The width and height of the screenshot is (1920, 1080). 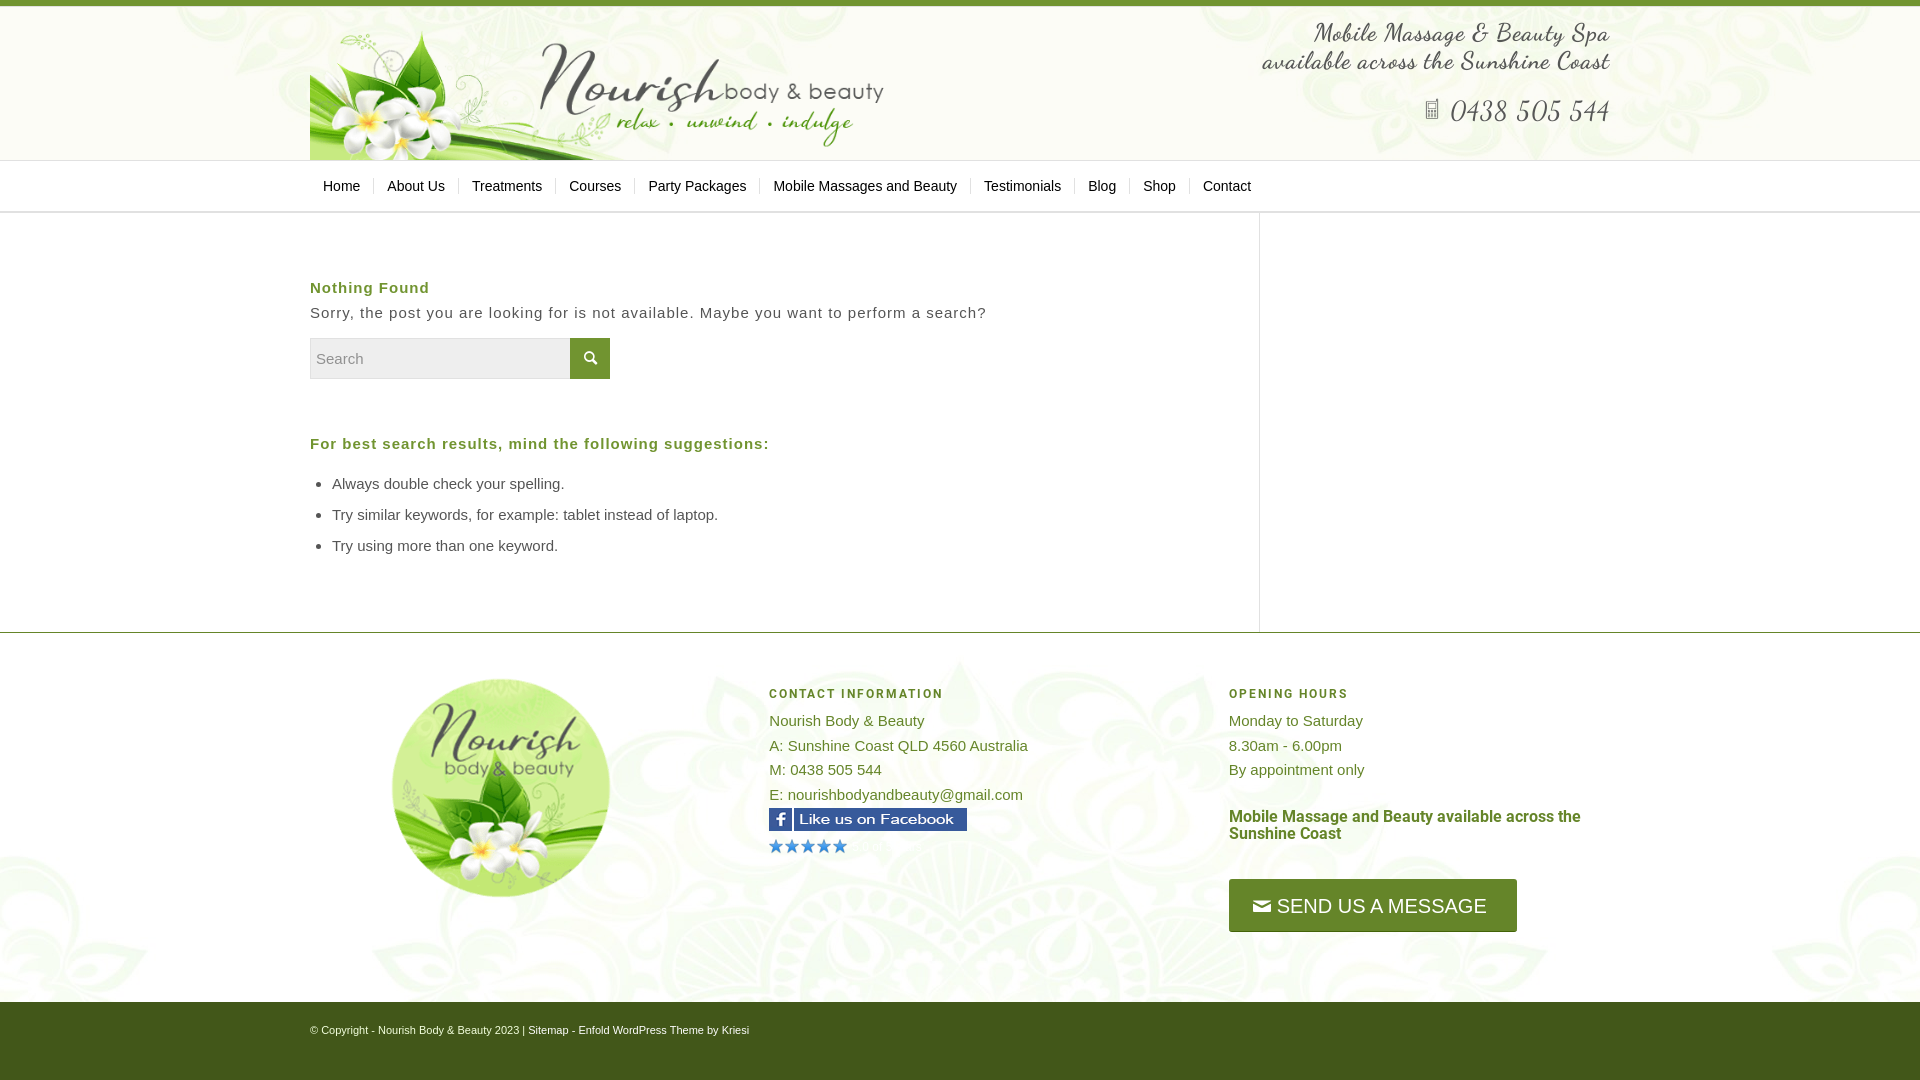 I want to click on Nourish Body and Beauty, so click(x=824, y=850).